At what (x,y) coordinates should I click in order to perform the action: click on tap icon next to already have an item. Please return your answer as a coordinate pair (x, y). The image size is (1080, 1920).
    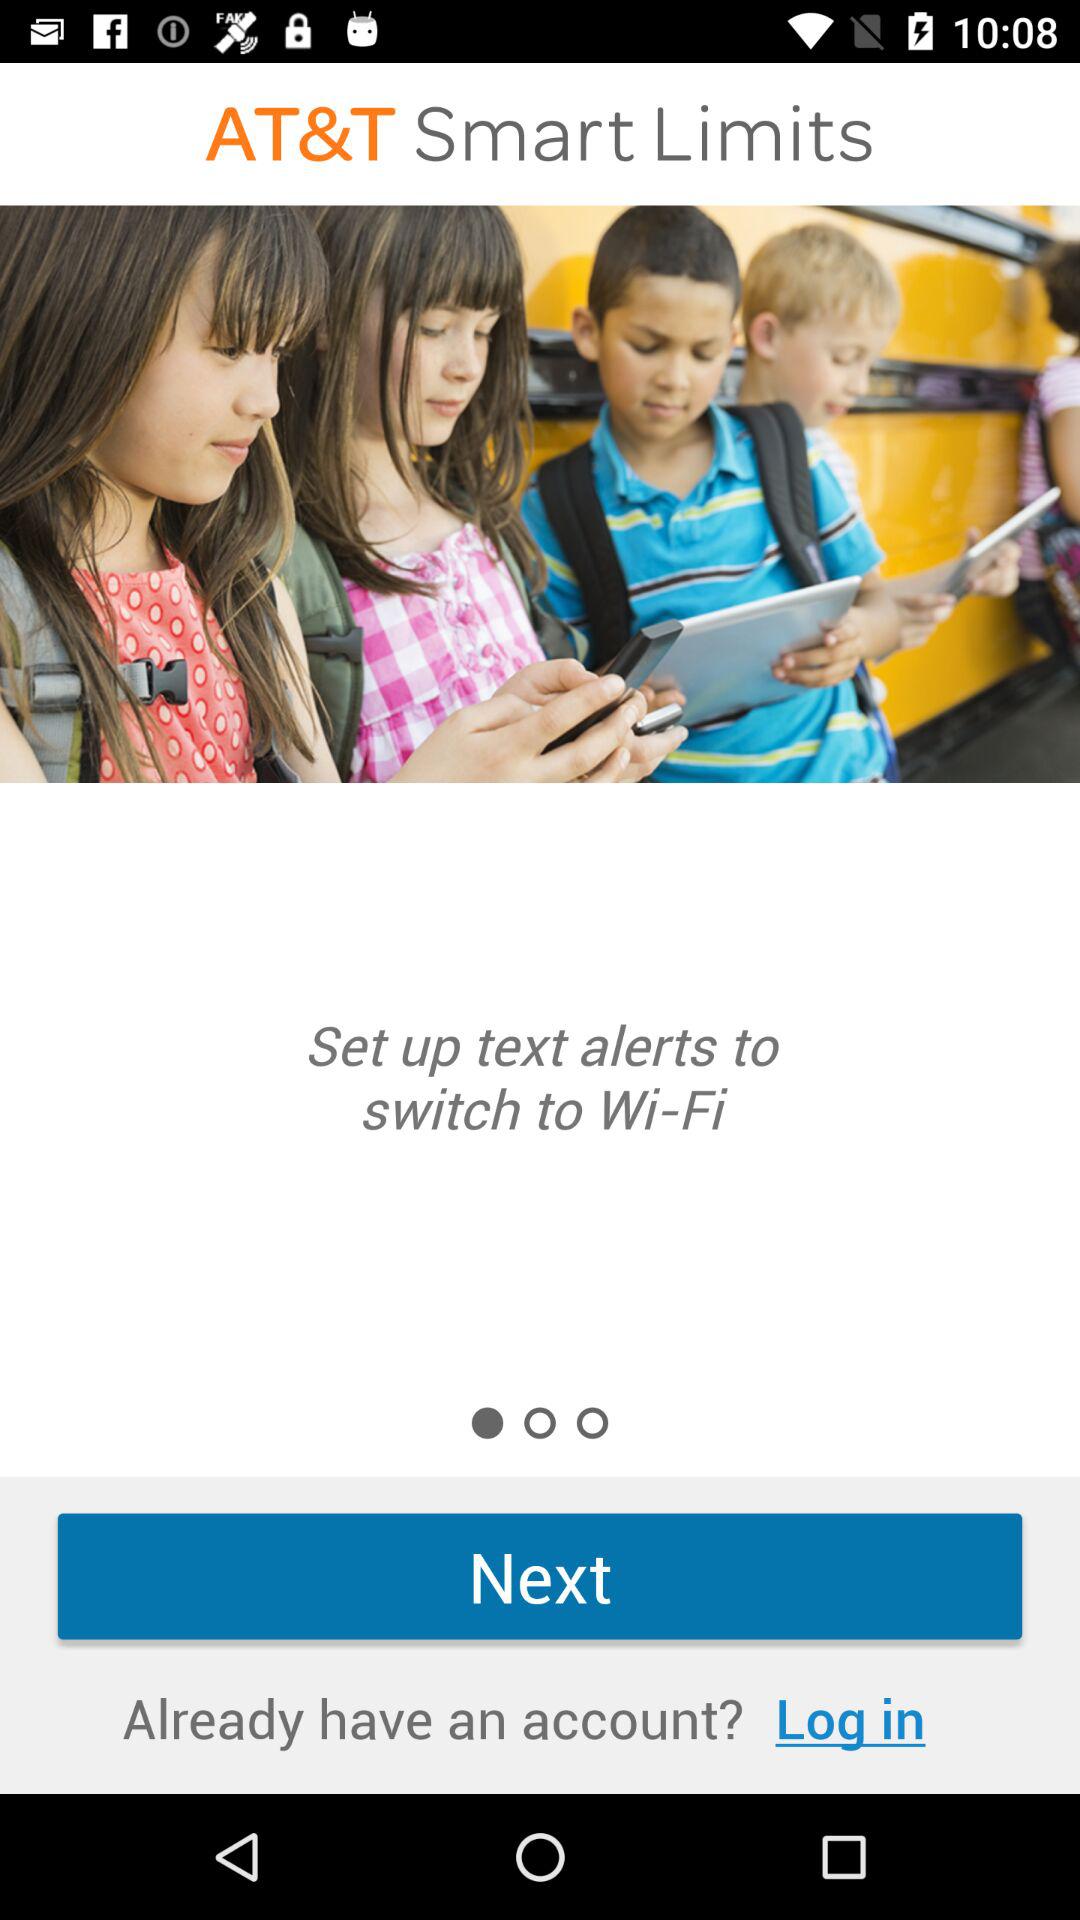
    Looking at the image, I should click on (850, 1718).